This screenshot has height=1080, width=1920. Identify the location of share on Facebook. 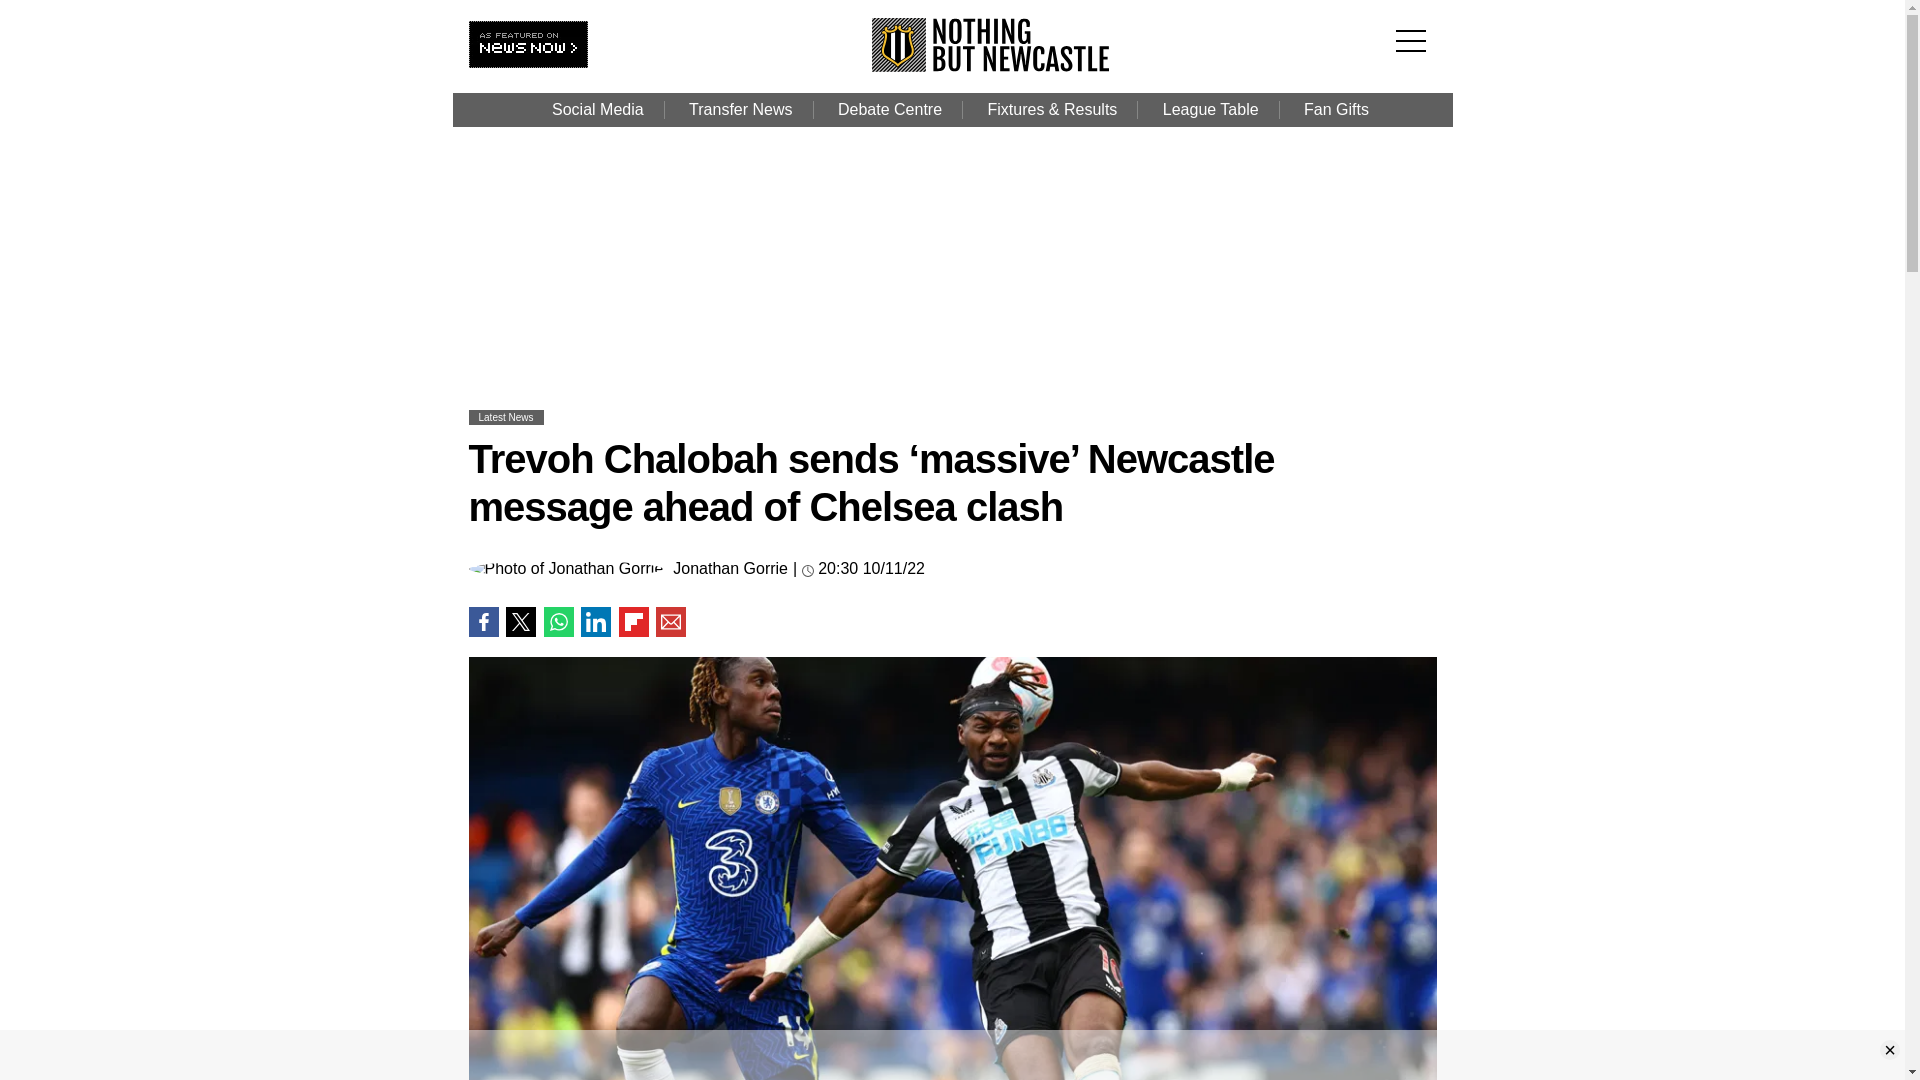
(482, 622).